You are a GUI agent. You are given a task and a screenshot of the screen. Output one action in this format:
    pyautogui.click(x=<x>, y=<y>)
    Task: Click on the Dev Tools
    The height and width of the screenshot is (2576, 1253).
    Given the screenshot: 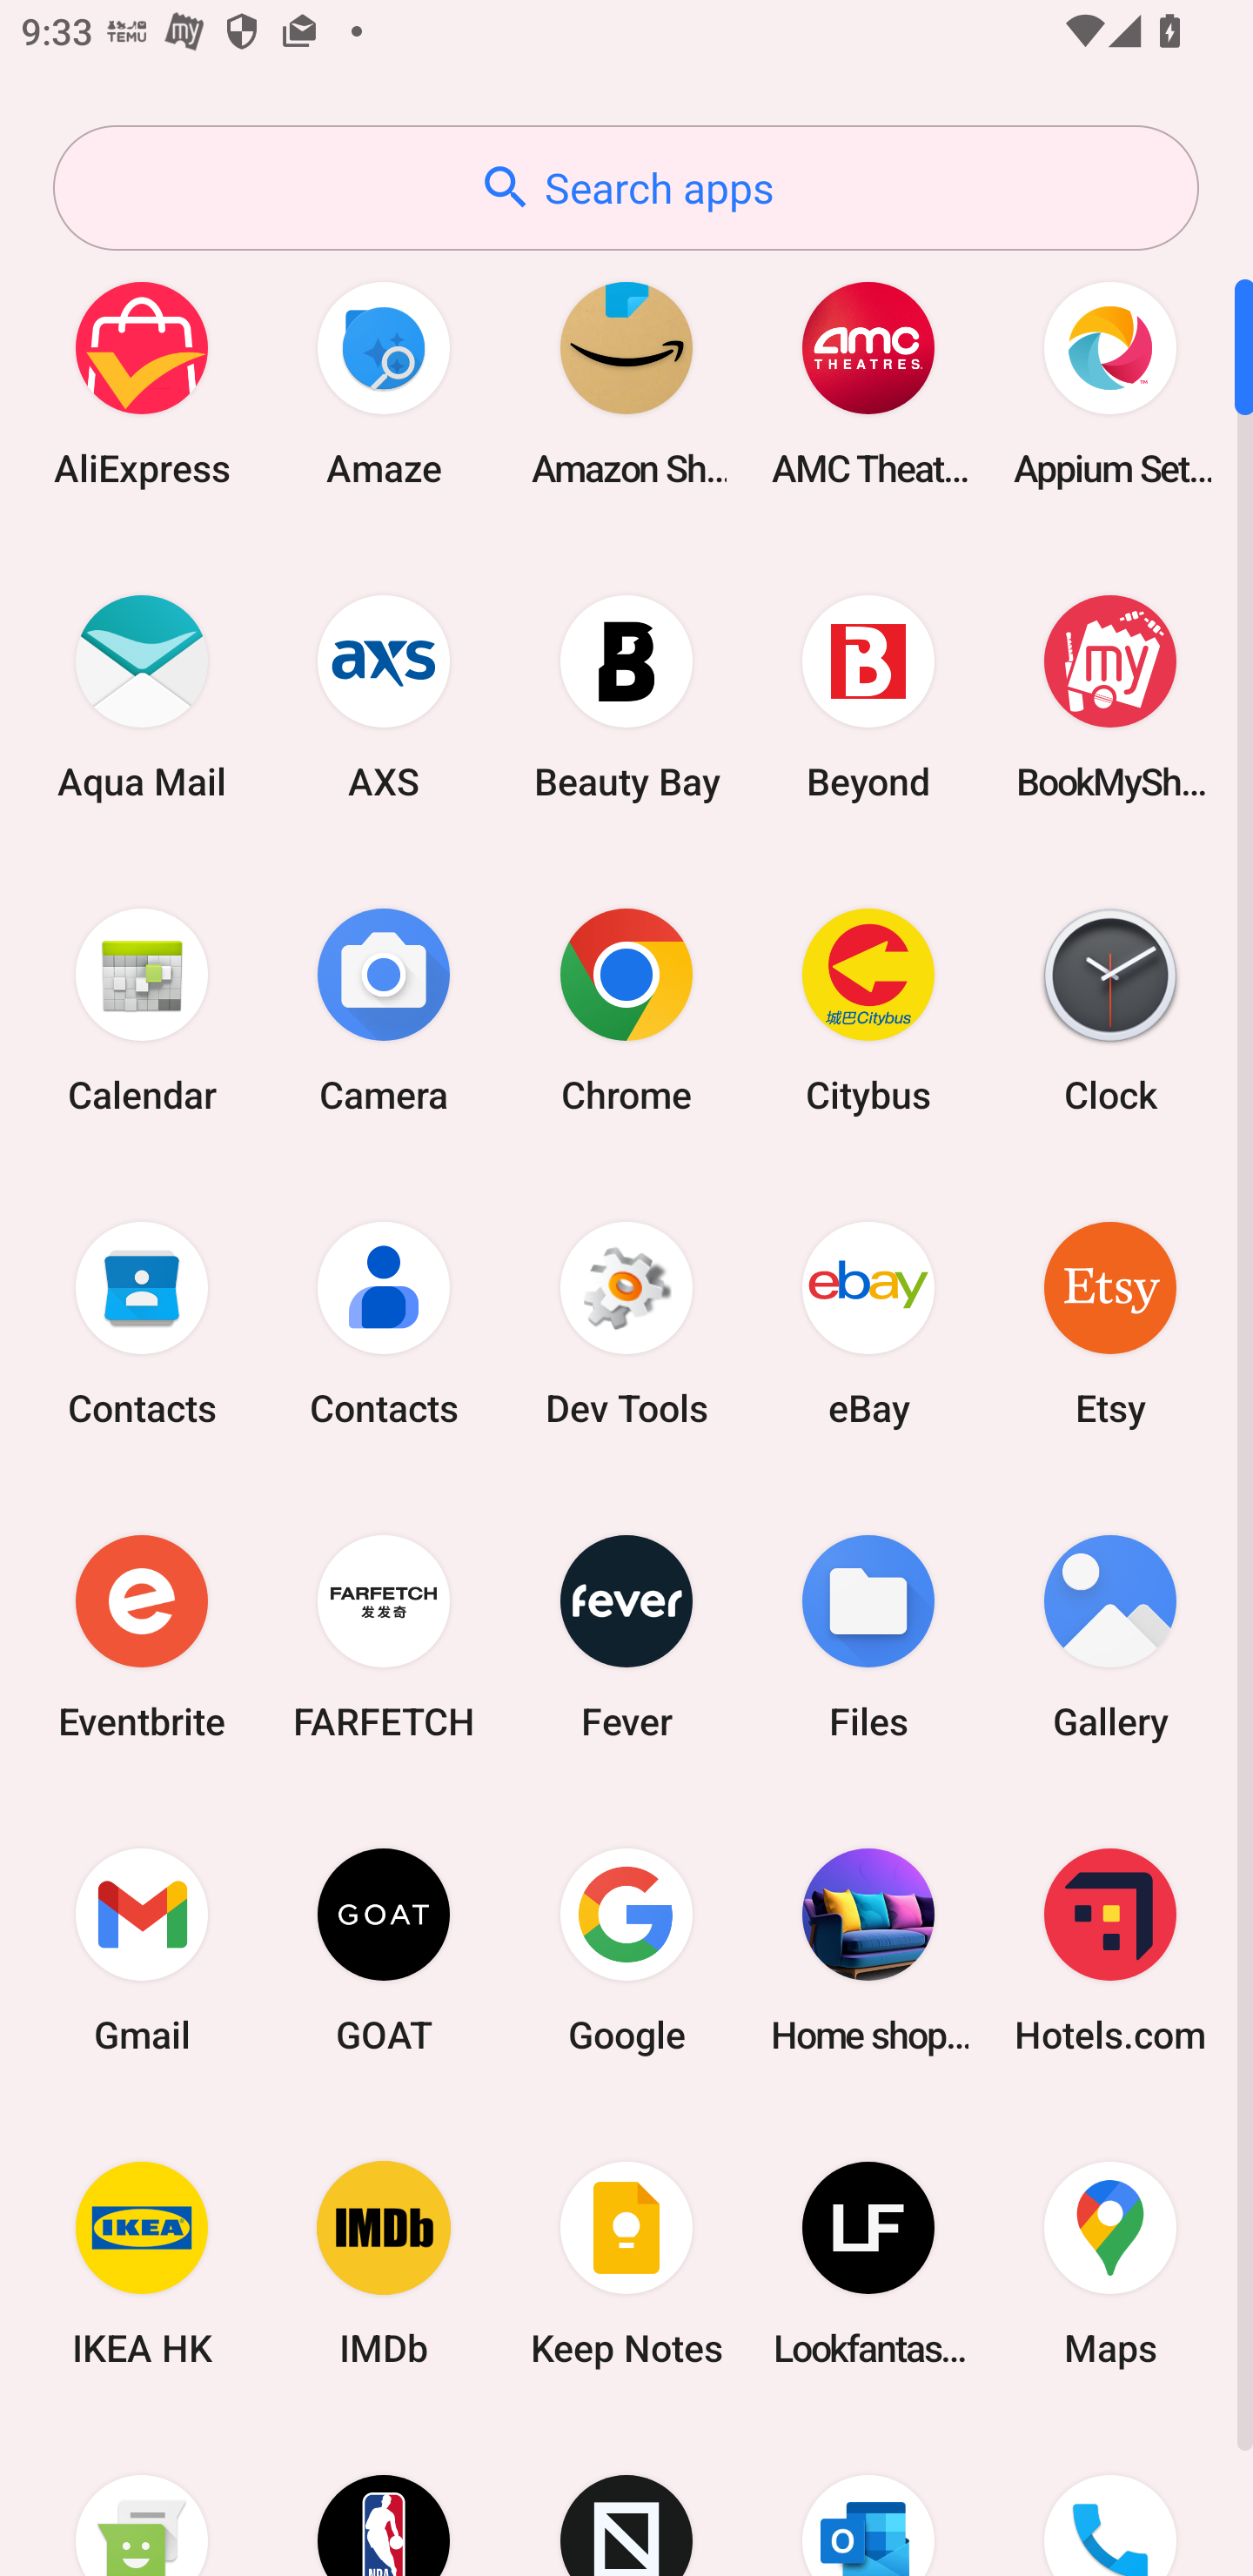 What is the action you would take?
    pyautogui.click(x=626, y=1323)
    